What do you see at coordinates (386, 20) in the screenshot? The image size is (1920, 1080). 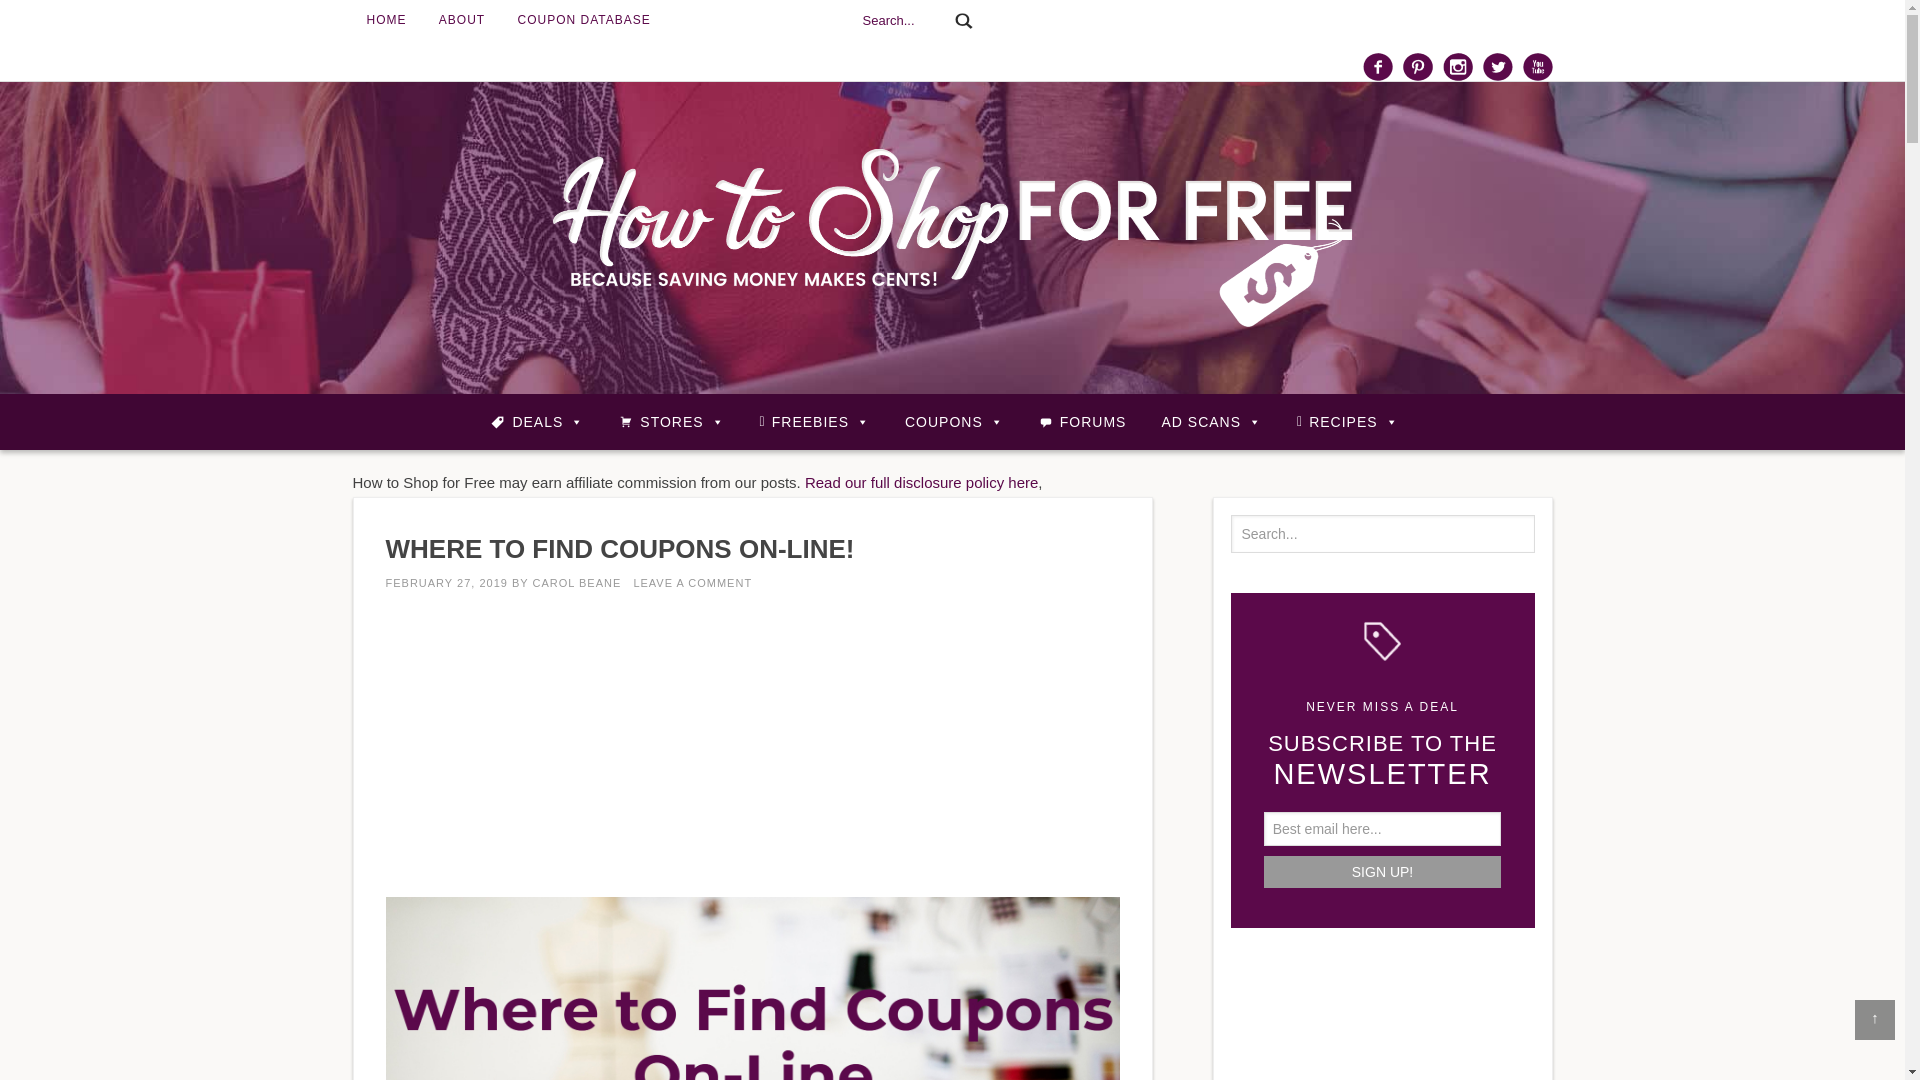 I see `HOME` at bounding box center [386, 20].